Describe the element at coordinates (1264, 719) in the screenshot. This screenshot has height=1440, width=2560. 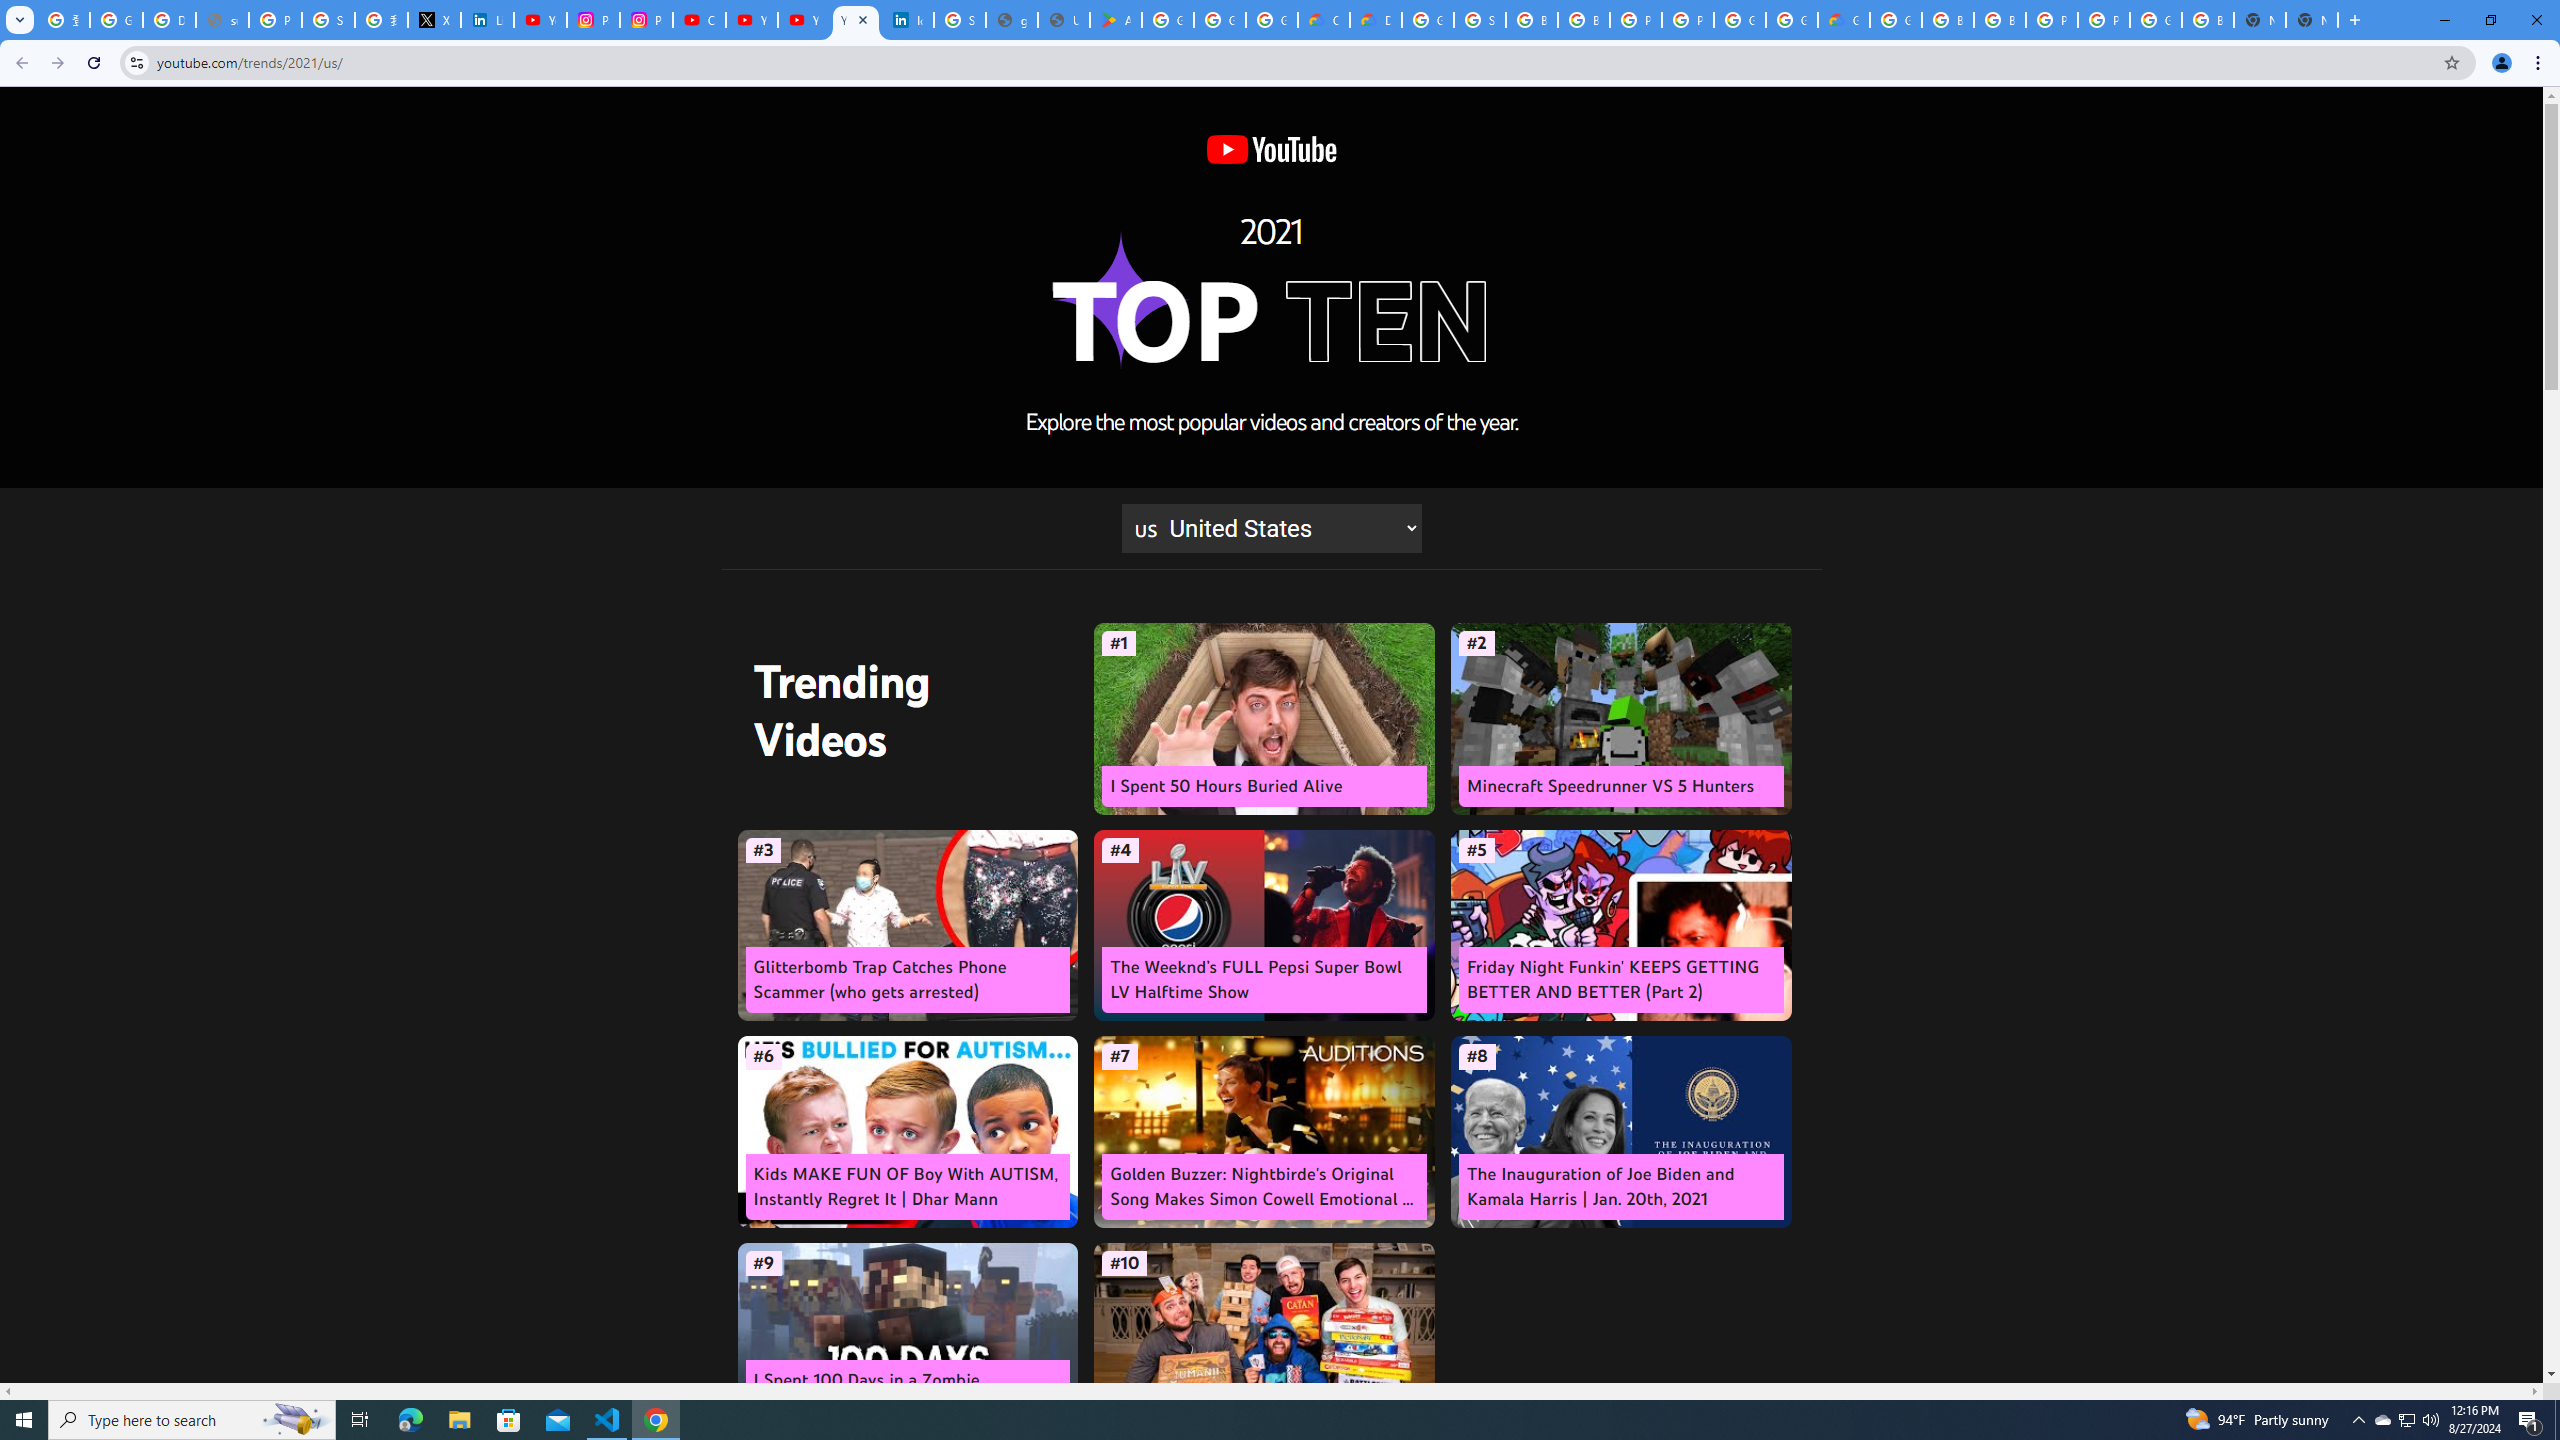
I see `#1 I Spent 50 Hours Buried Alive` at that location.